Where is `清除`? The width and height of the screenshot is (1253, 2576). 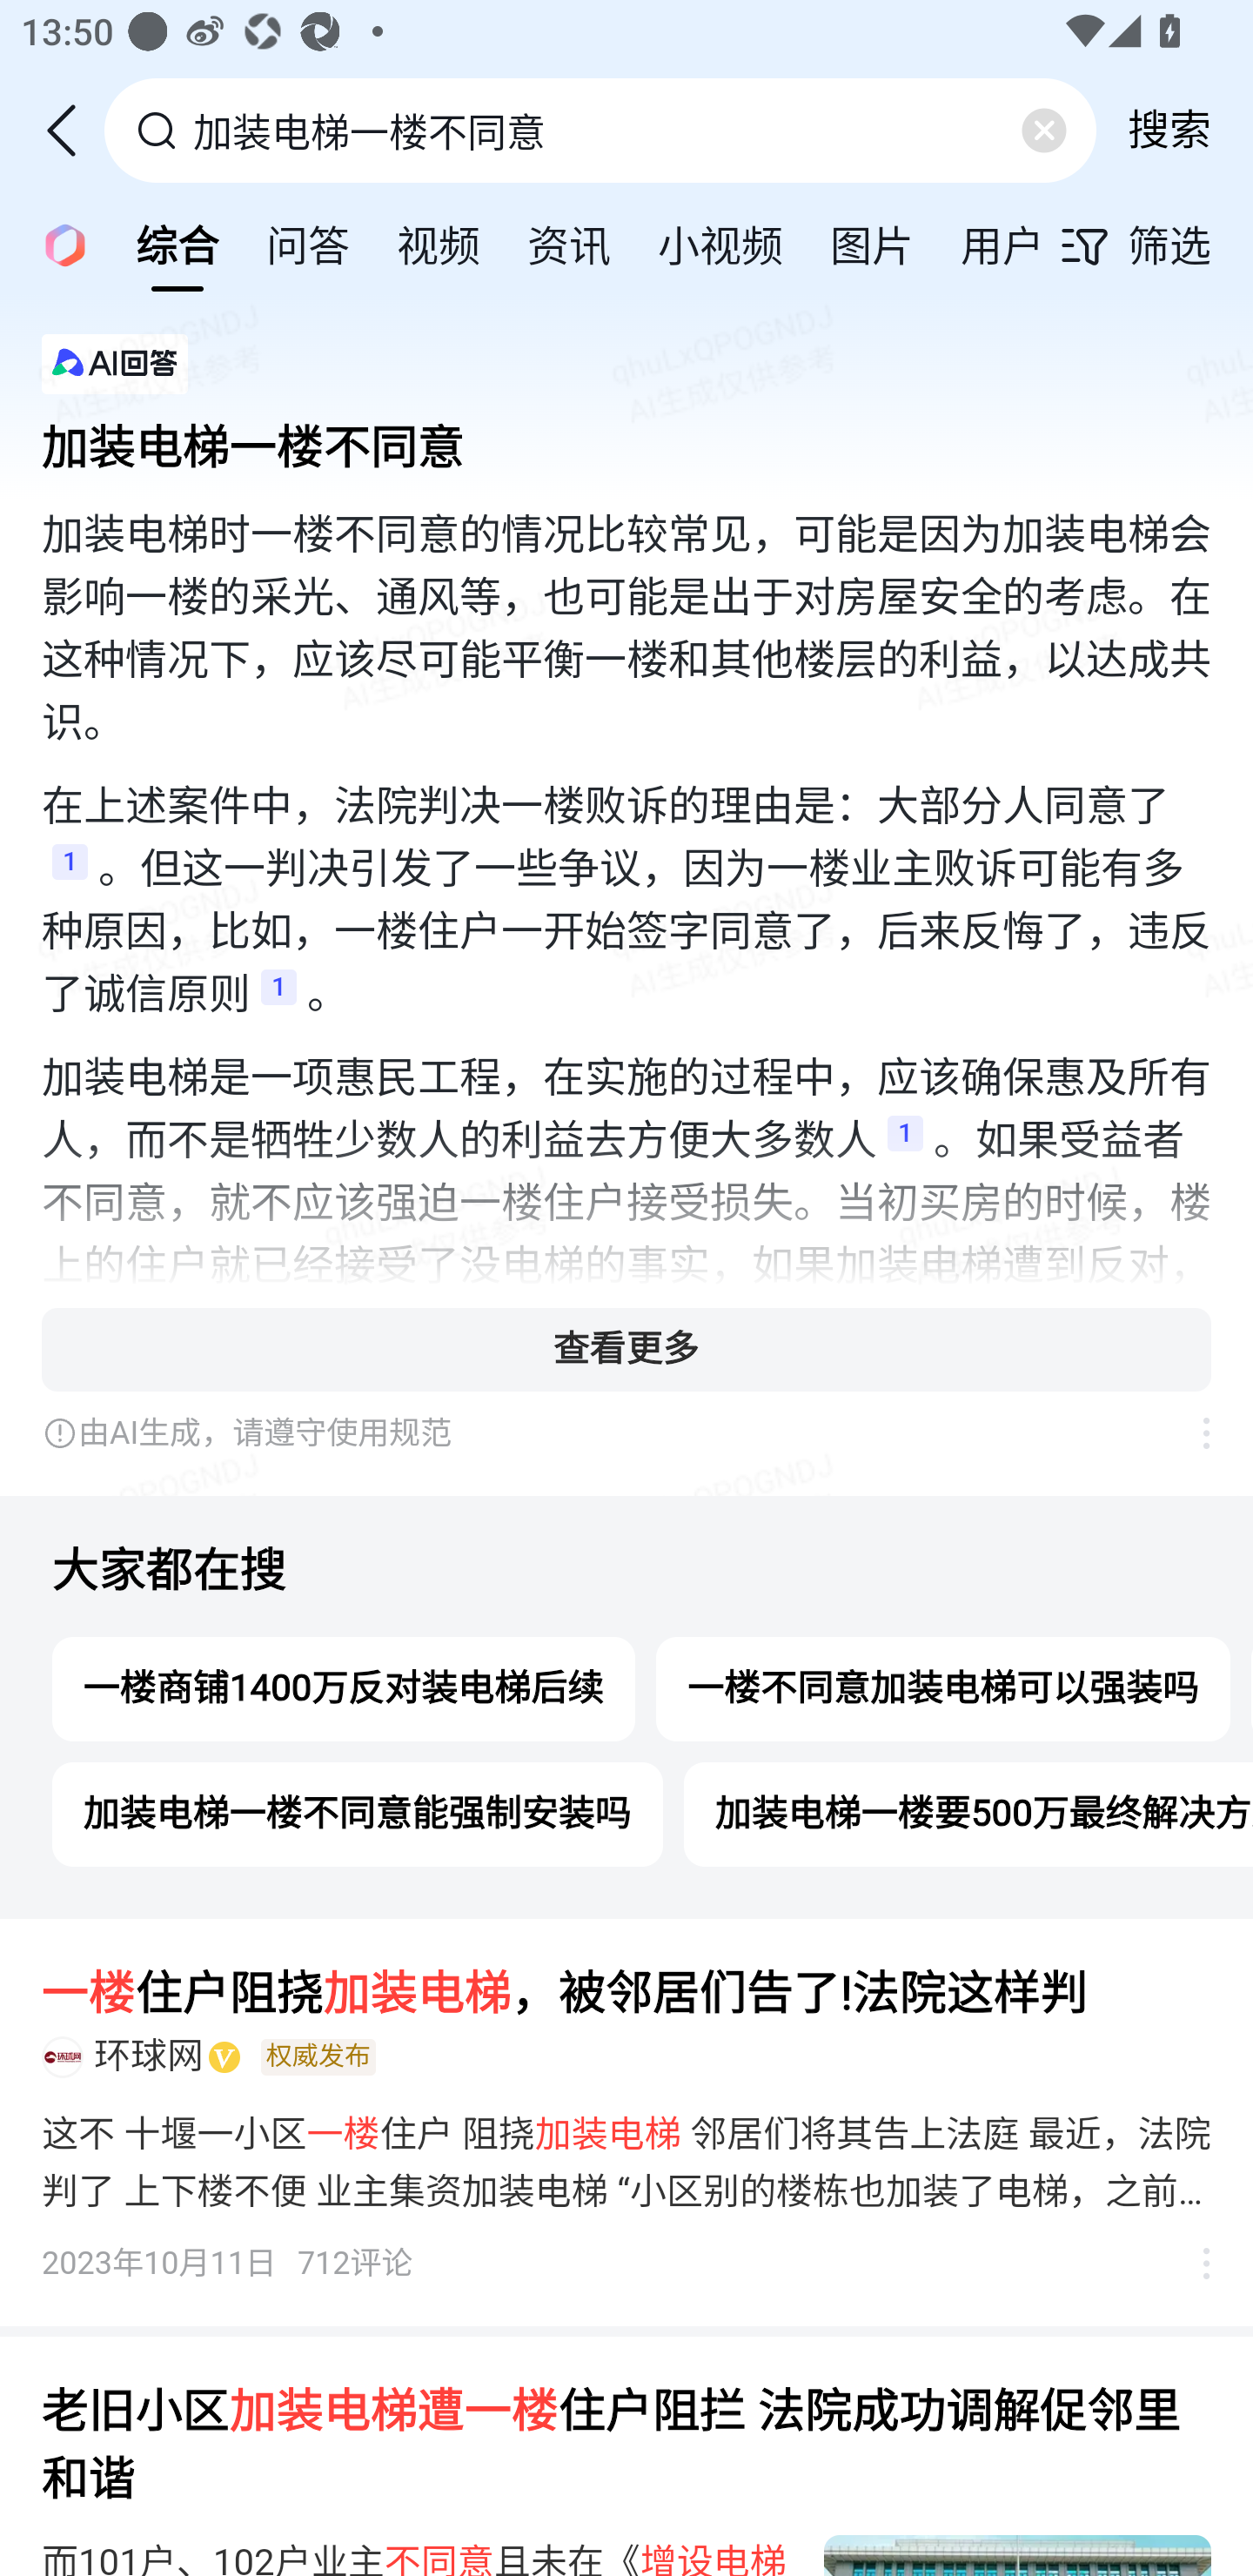 清除 is located at coordinates (1043, 131).